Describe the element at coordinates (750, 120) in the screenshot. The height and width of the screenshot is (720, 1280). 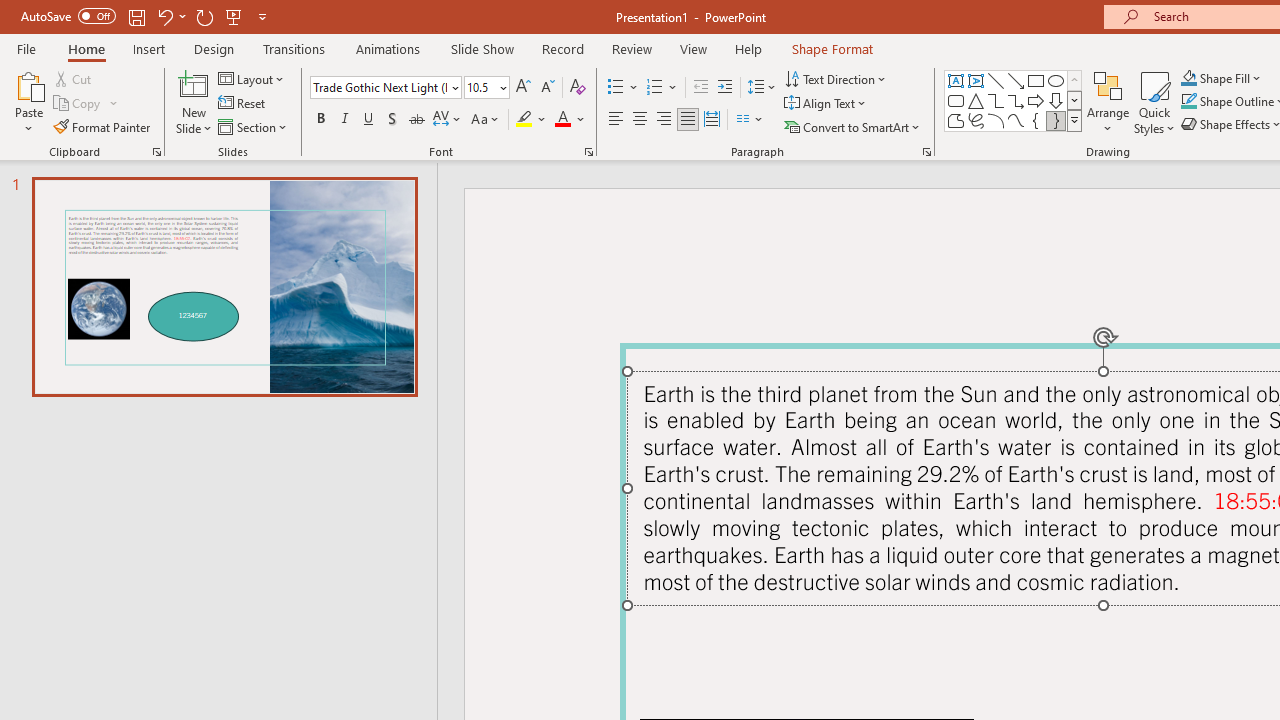
I see `Columns` at that location.